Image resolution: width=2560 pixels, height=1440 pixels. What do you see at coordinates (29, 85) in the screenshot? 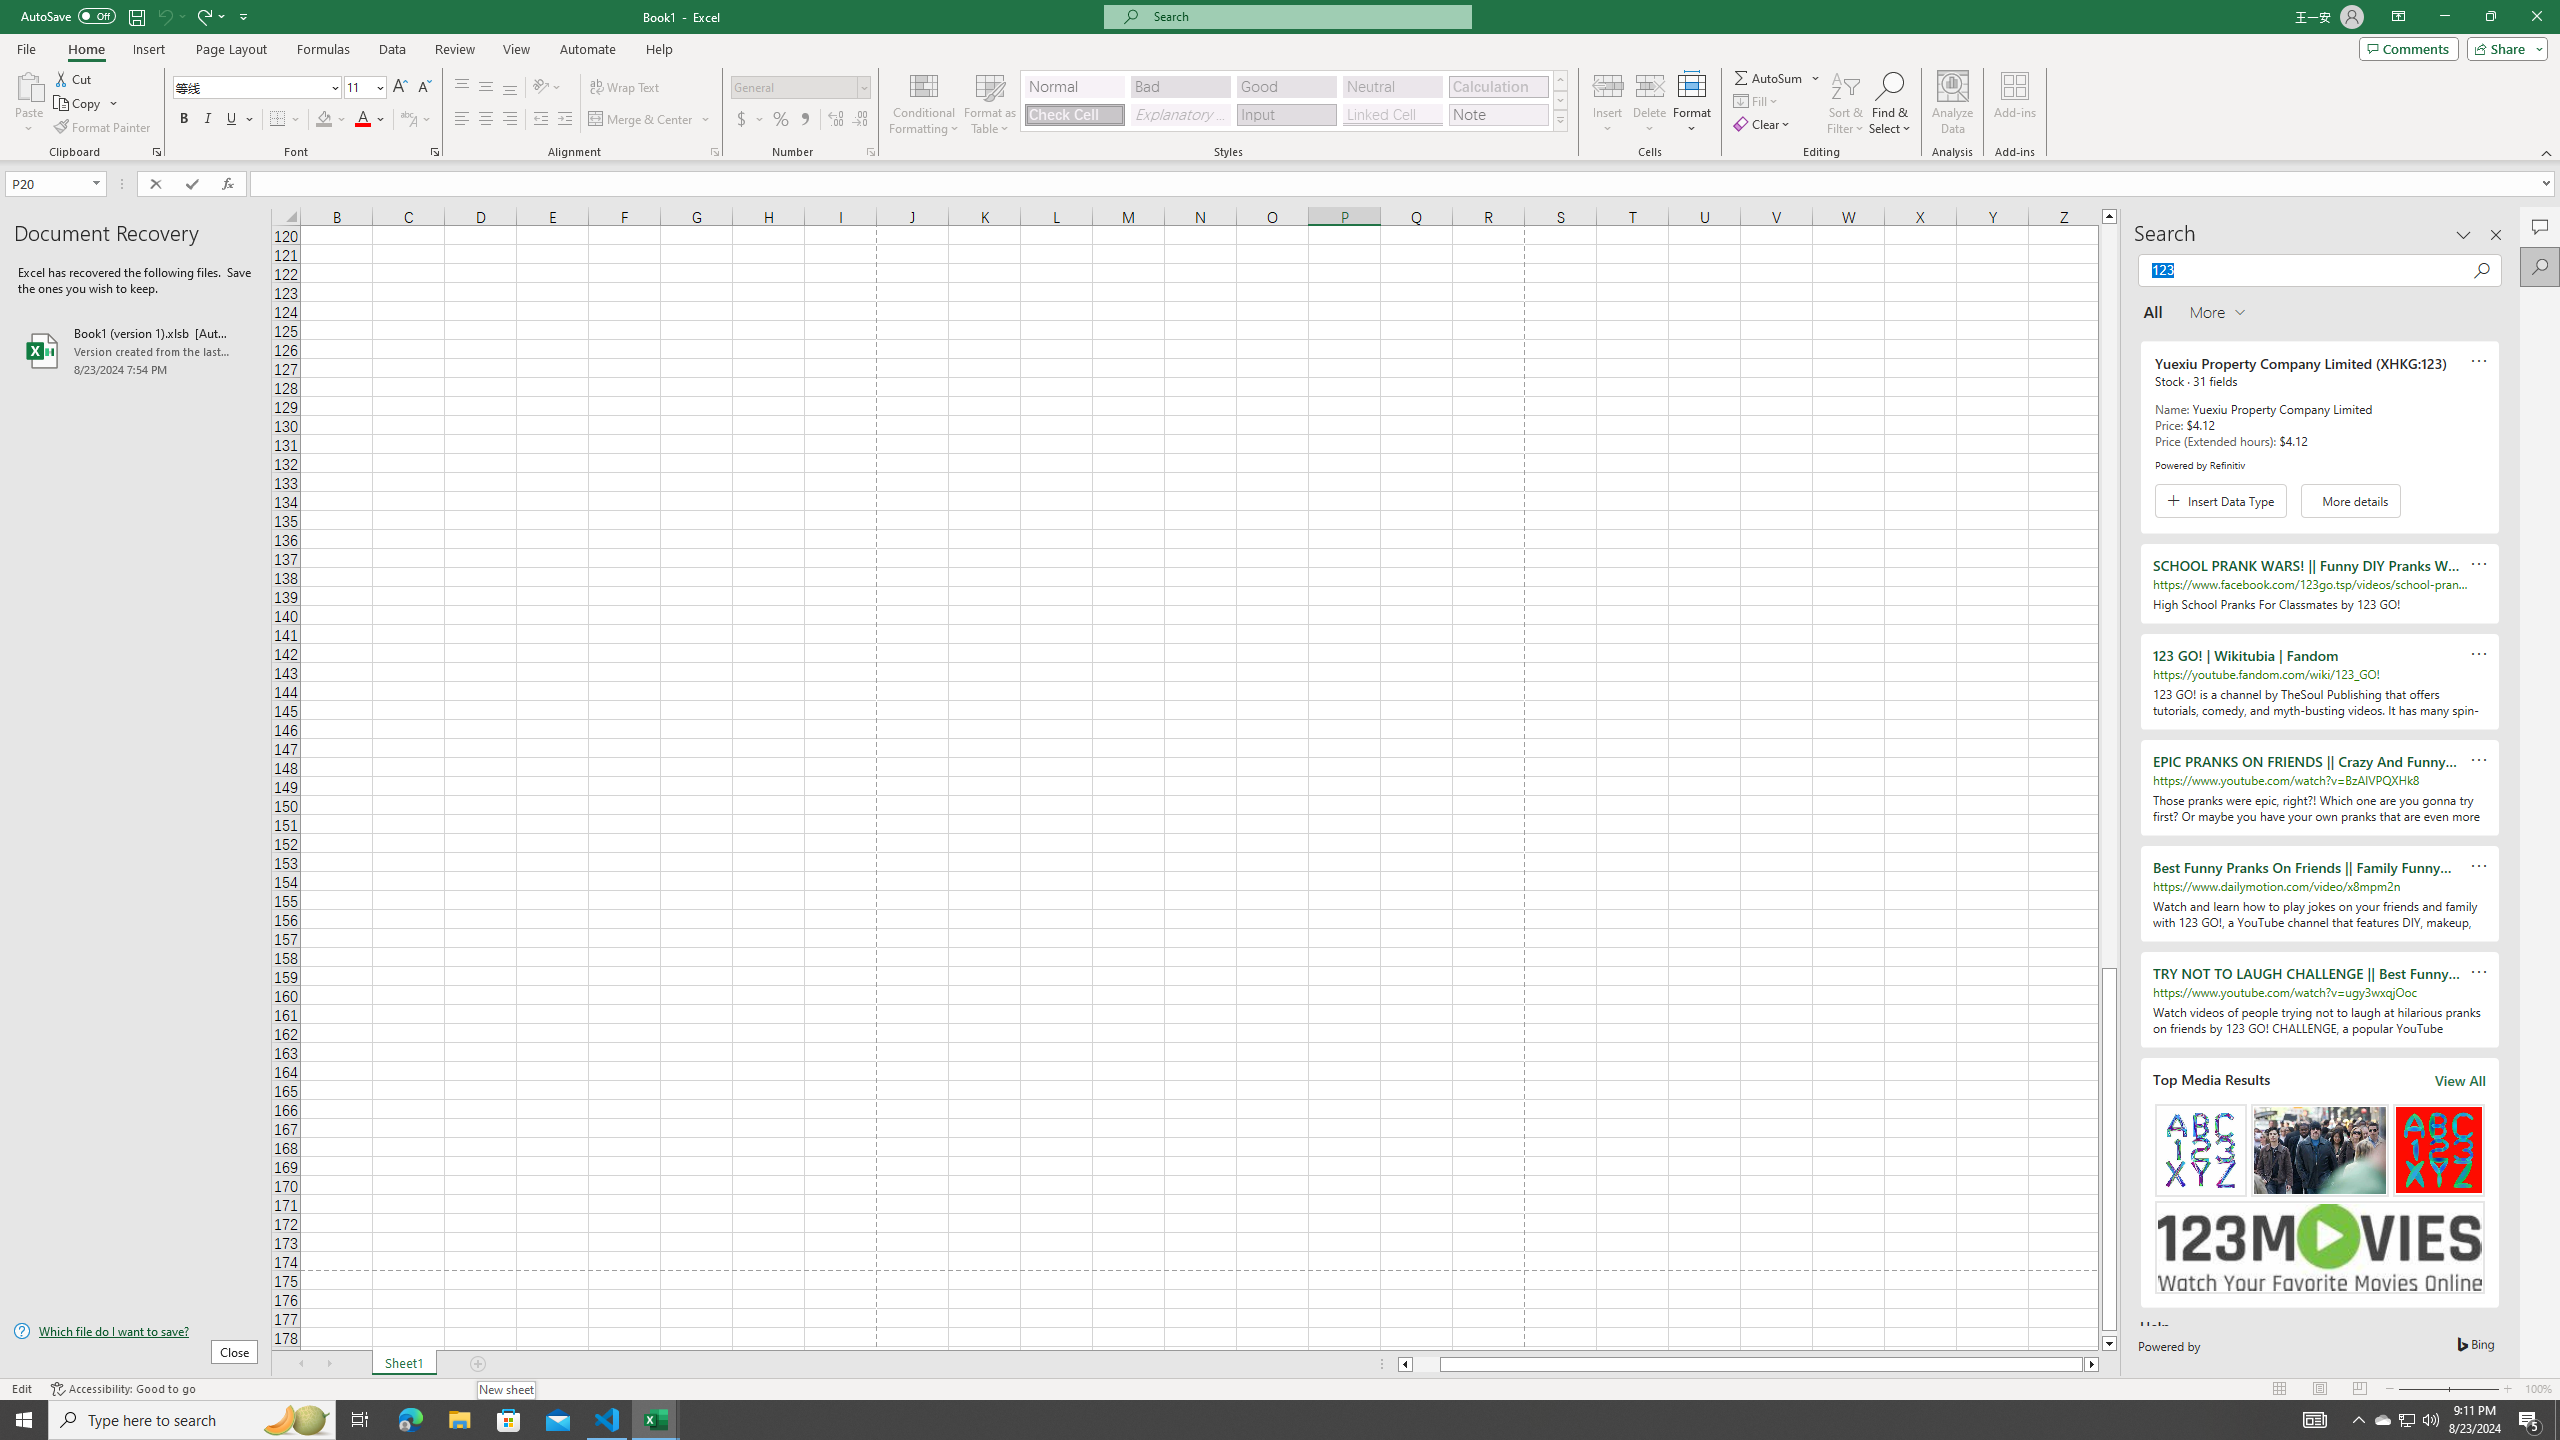
I see `Paste` at bounding box center [29, 85].